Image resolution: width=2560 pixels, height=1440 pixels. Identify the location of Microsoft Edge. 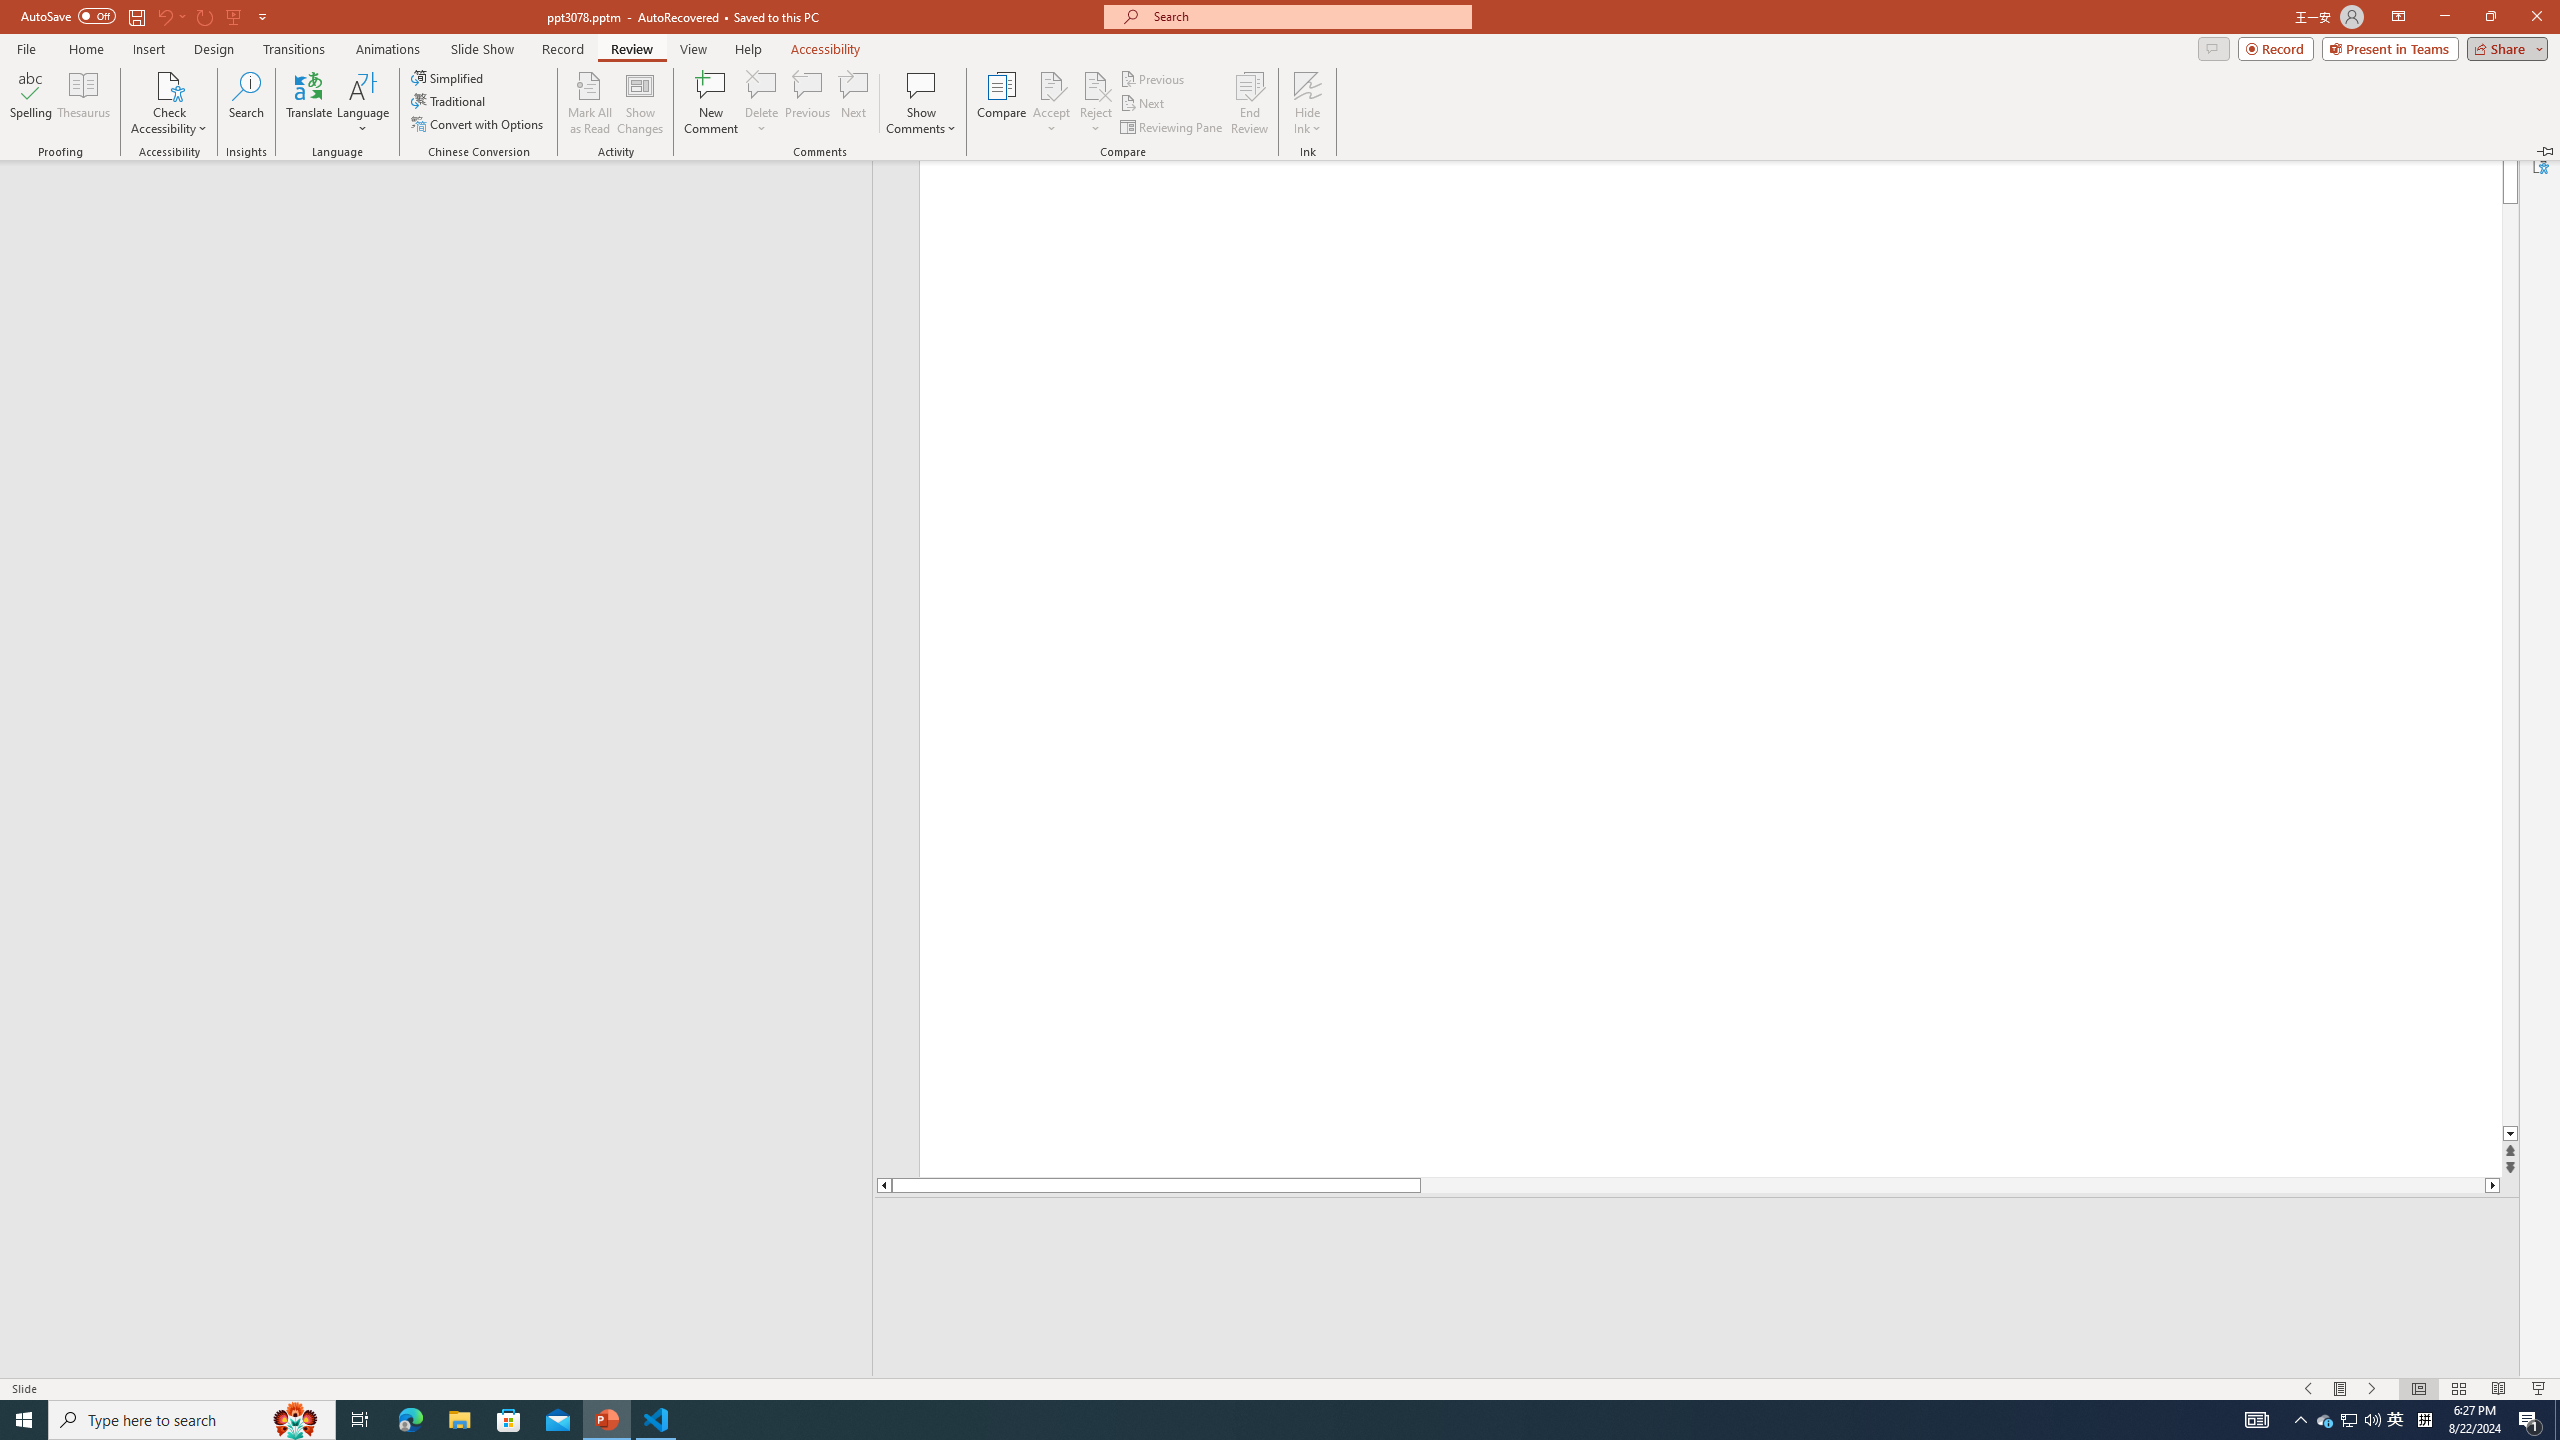
(2372, 1420).